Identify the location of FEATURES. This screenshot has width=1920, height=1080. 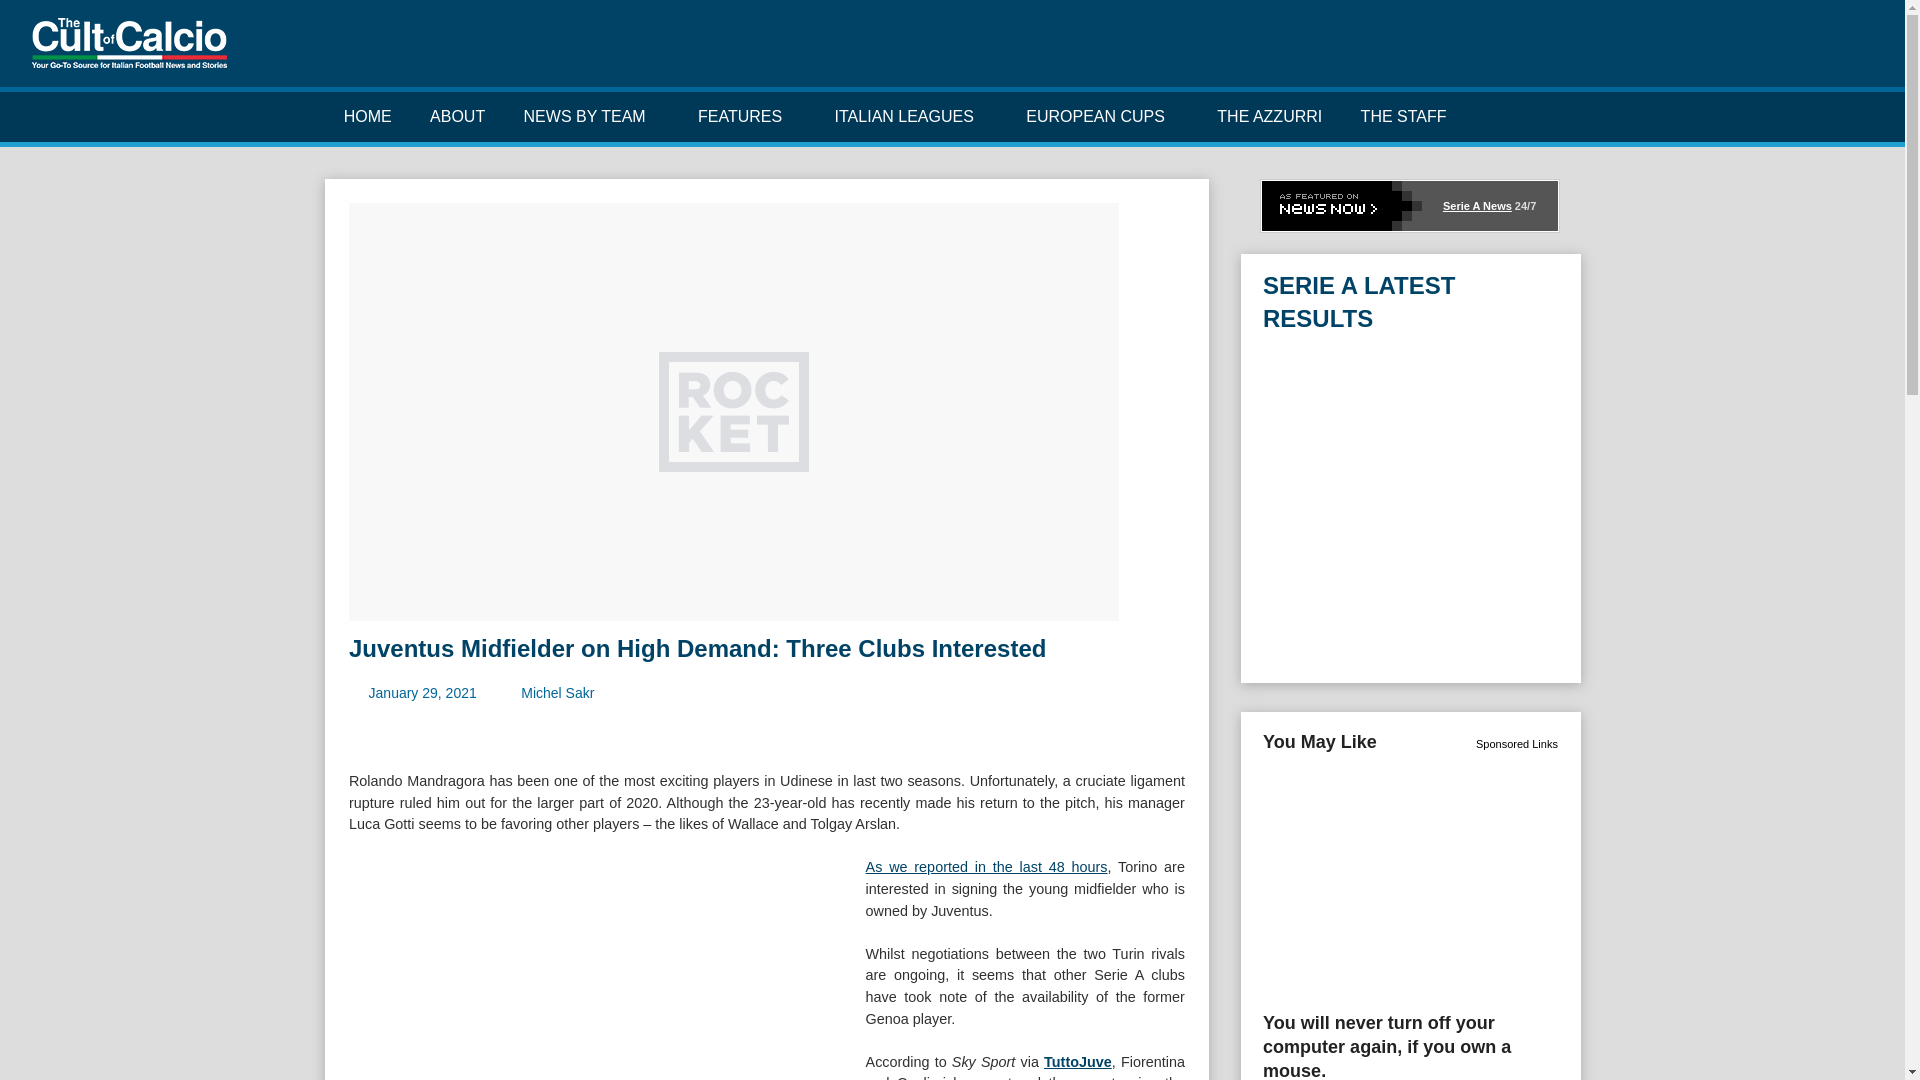
(748, 116).